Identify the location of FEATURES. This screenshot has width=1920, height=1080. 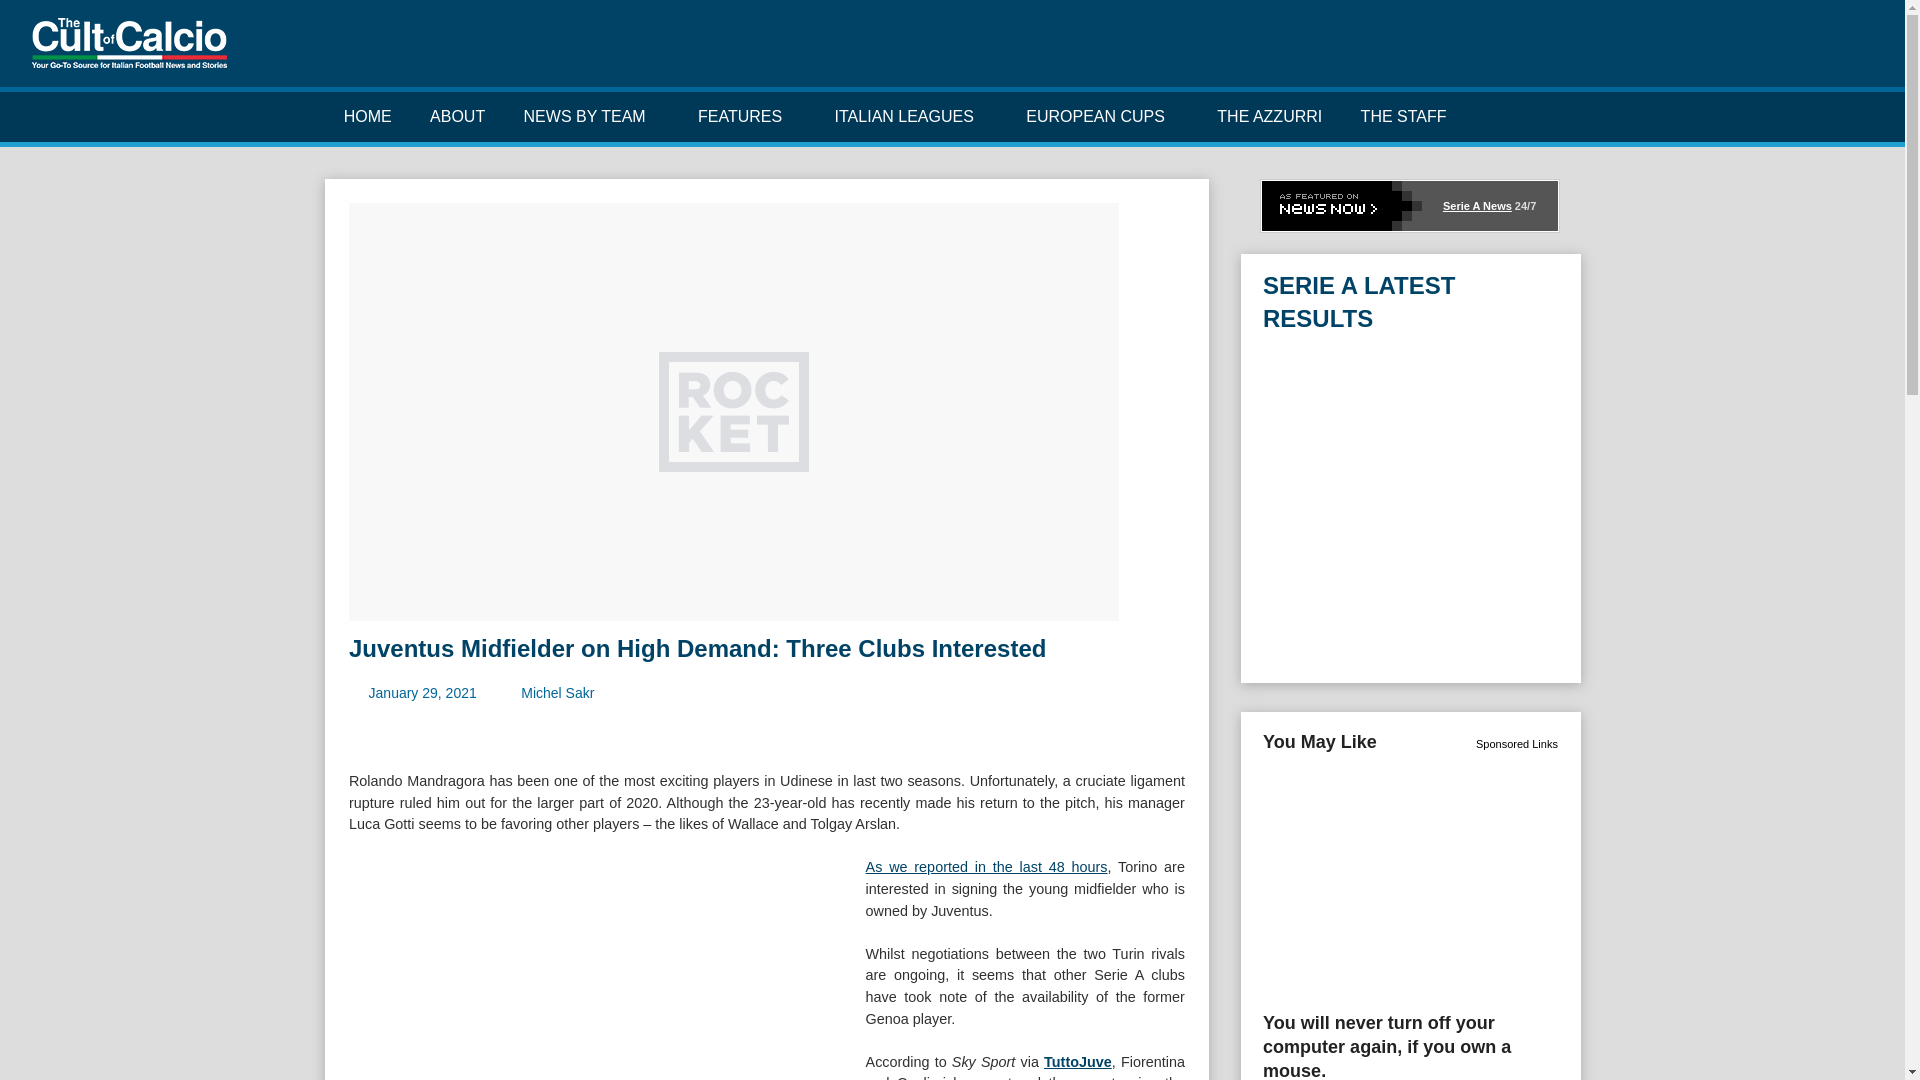
(748, 116).